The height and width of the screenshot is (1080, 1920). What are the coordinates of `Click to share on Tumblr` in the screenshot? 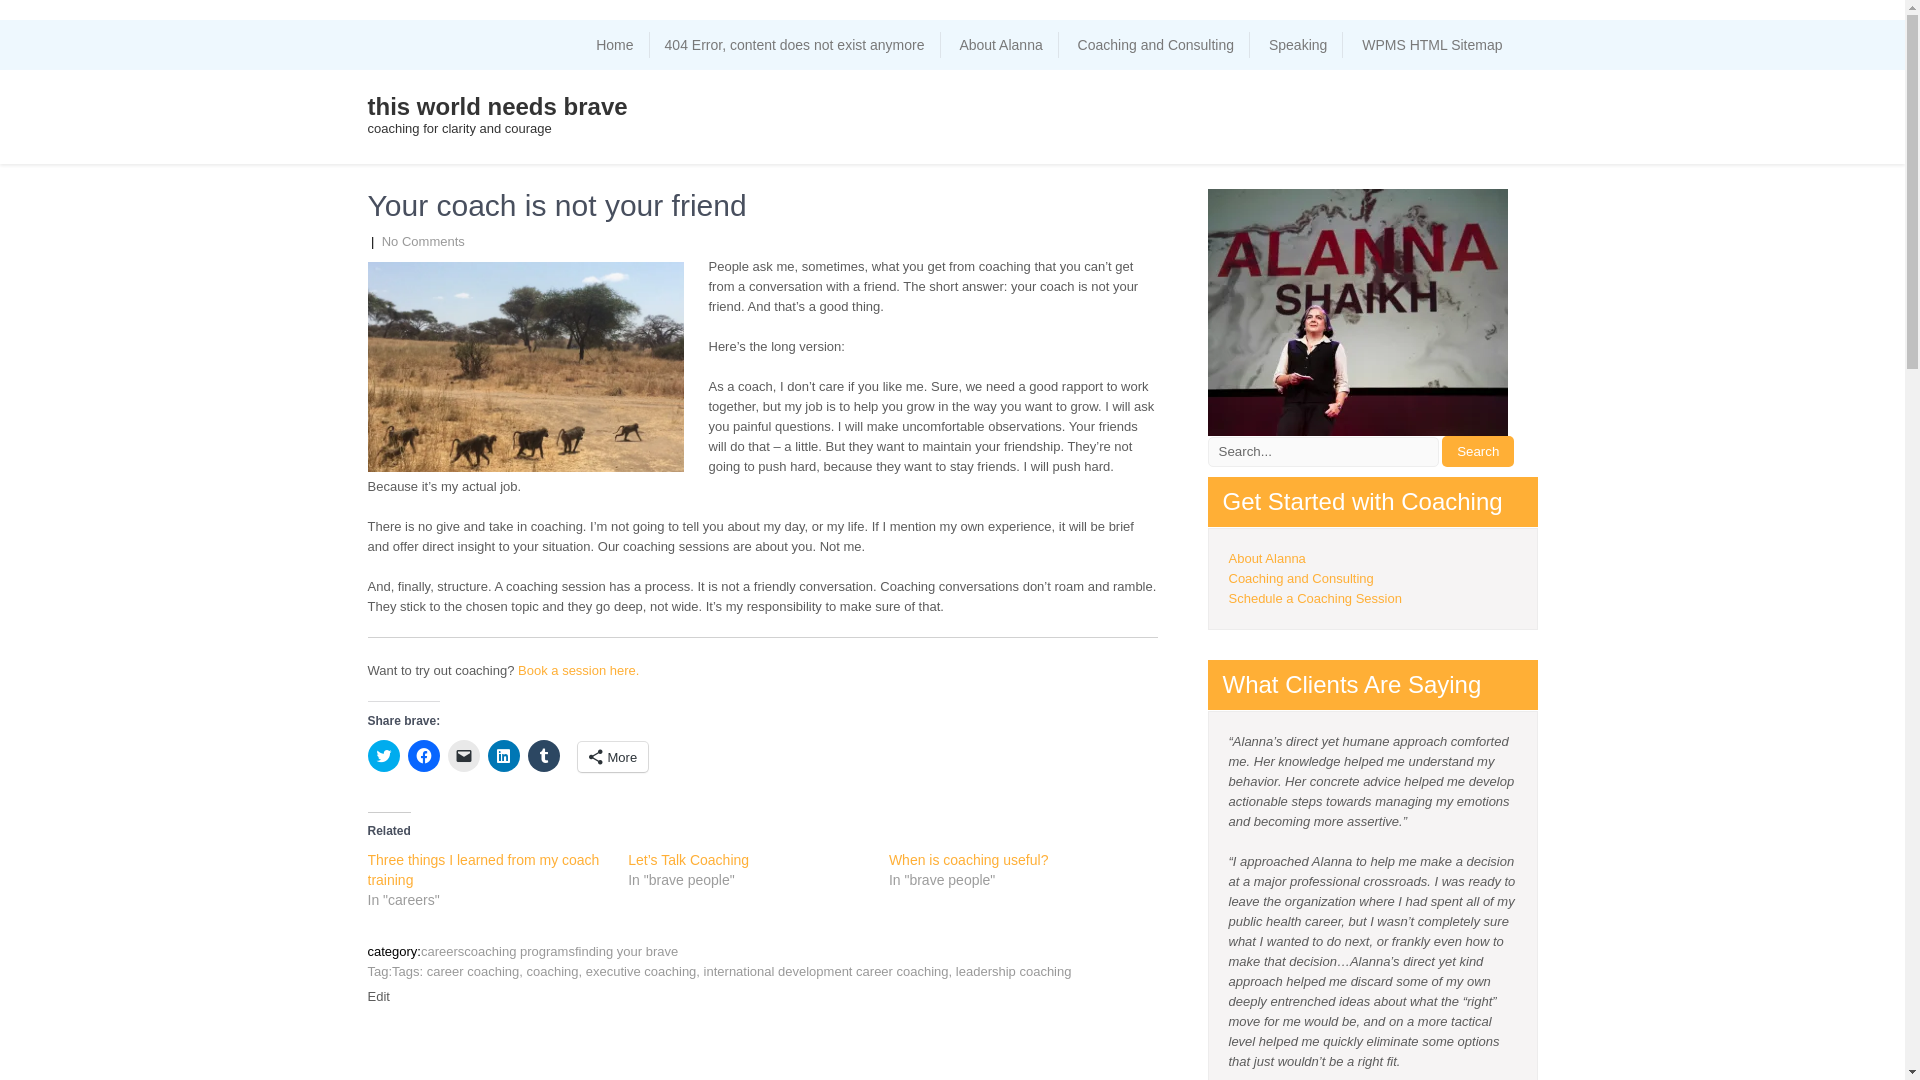 It's located at (544, 756).